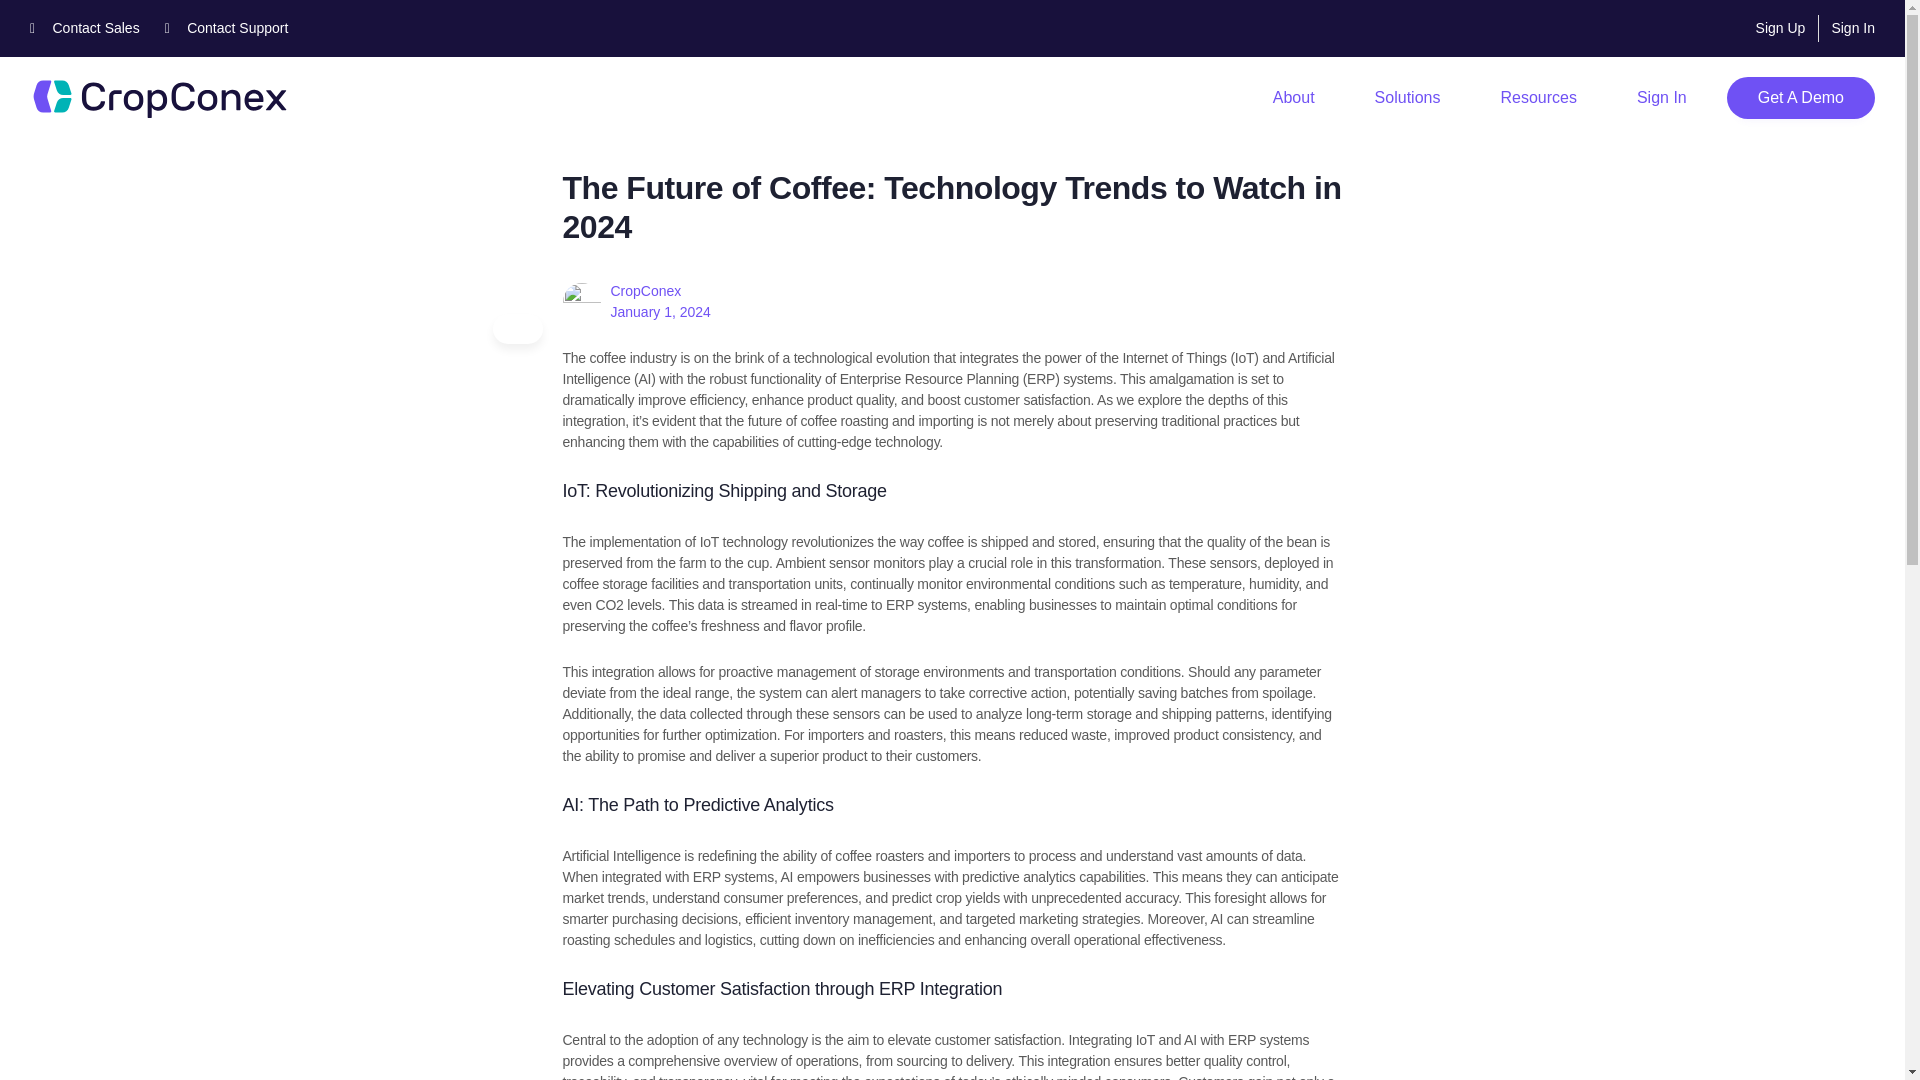 Image resolution: width=1920 pixels, height=1080 pixels. I want to click on Resources, so click(1538, 97).